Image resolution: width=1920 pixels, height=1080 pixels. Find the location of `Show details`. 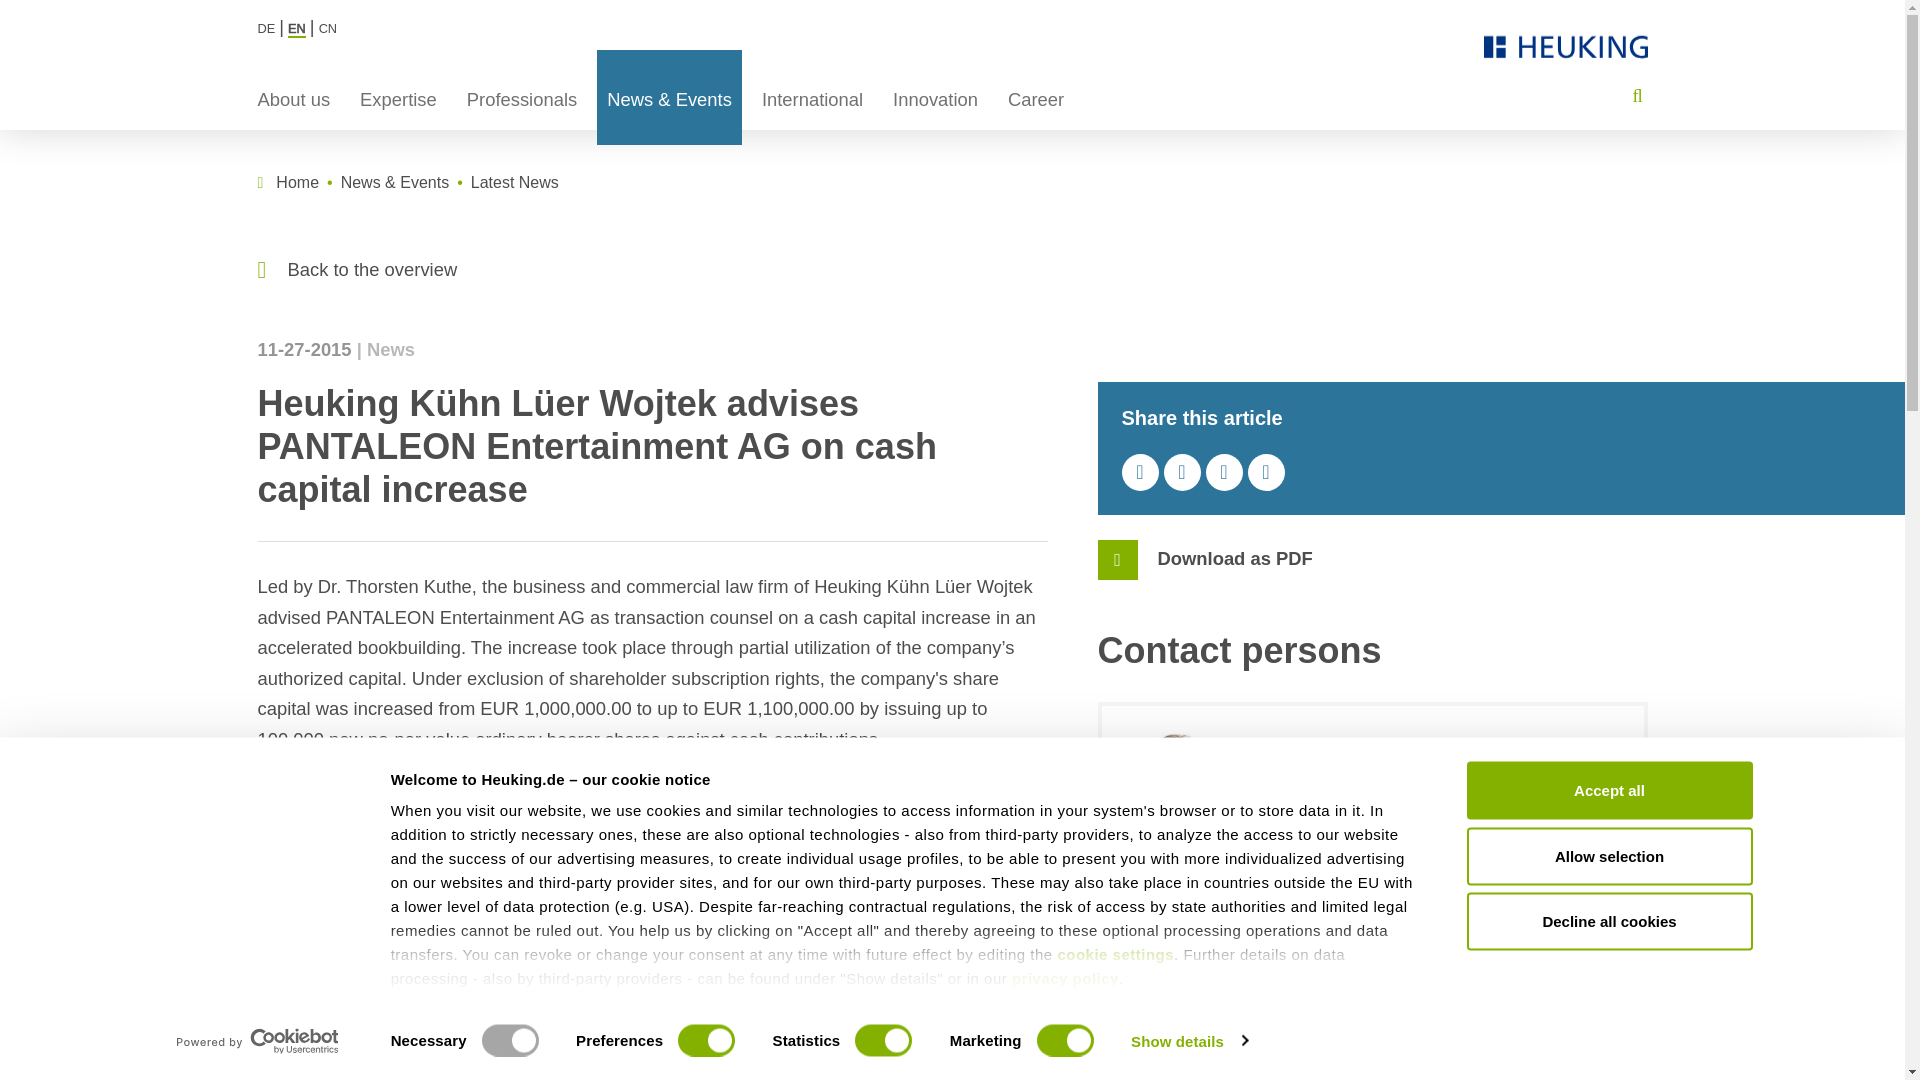

Show details is located at coordinates (1188, 1041).